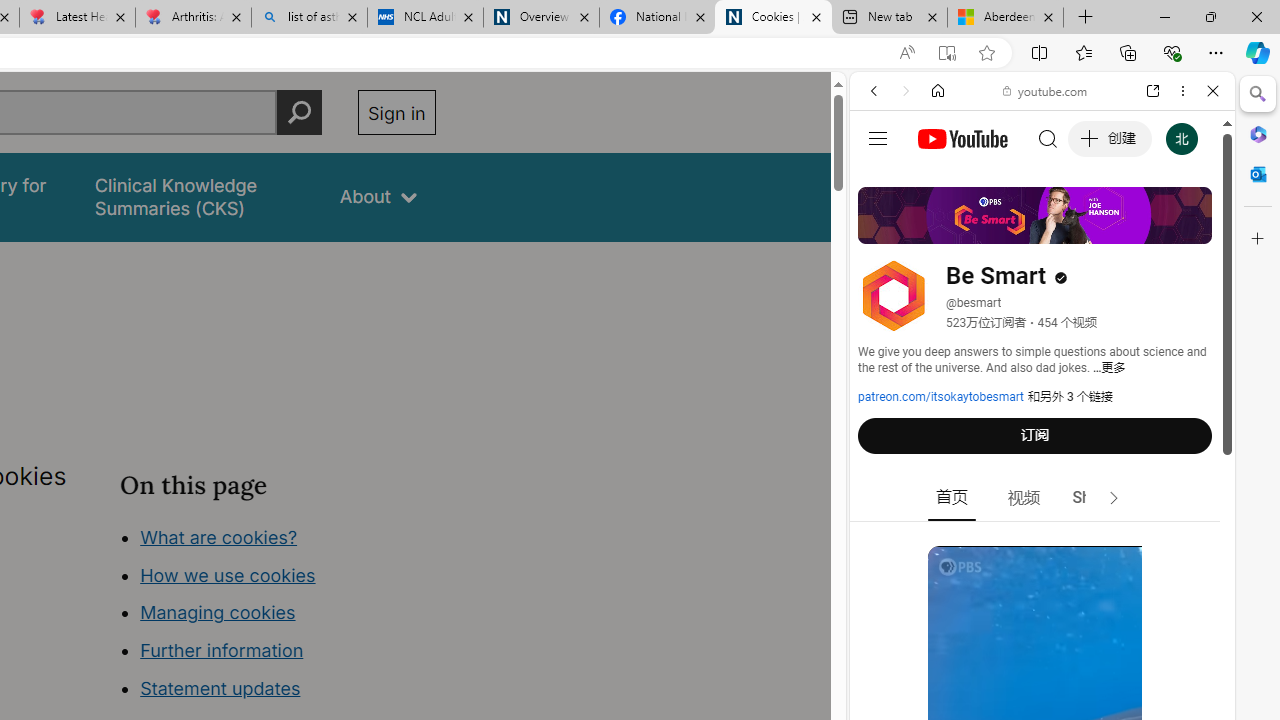 This screenshot has height=720, width=1280. I want to click on Search videos from youtube.com, so click(1006, 658).